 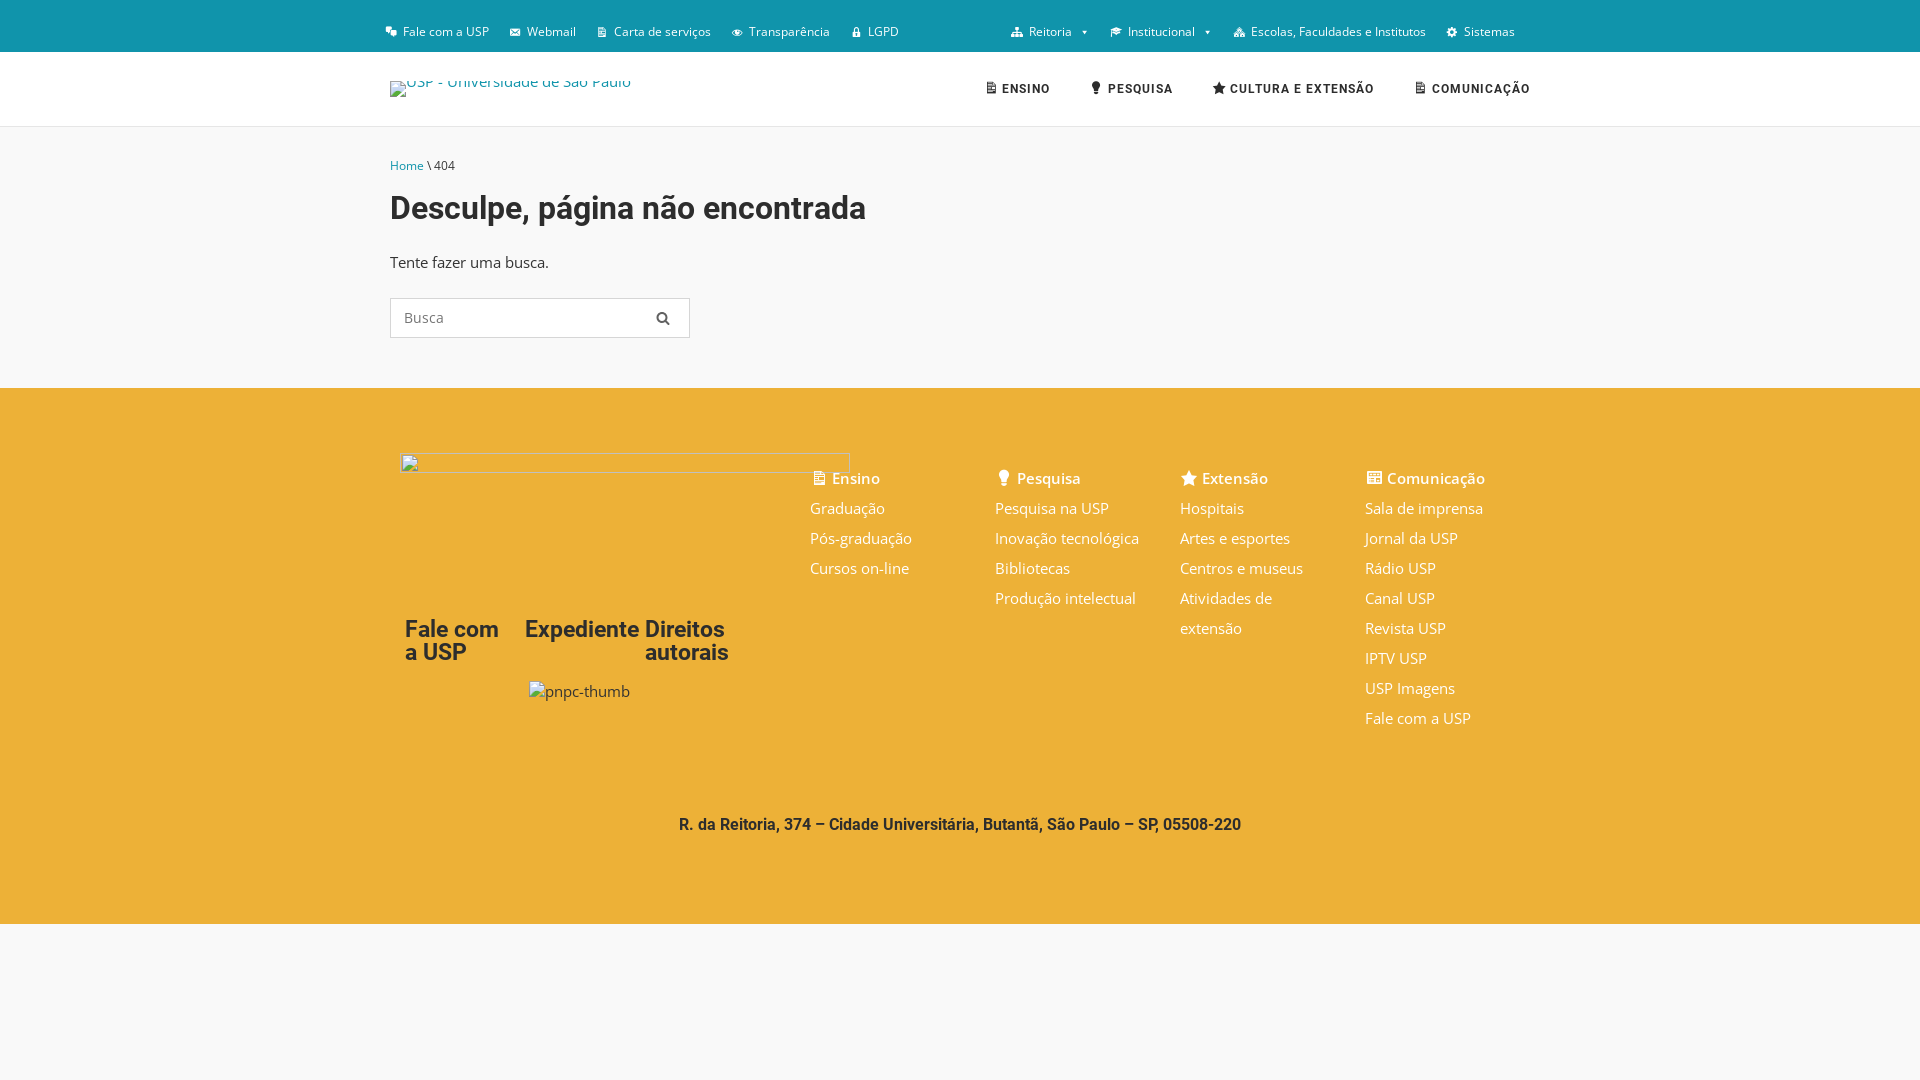 What do you see at coordinates (1400, 598) in the screenshot?
I see `Canal USP` at bounding box center [1400, 598].